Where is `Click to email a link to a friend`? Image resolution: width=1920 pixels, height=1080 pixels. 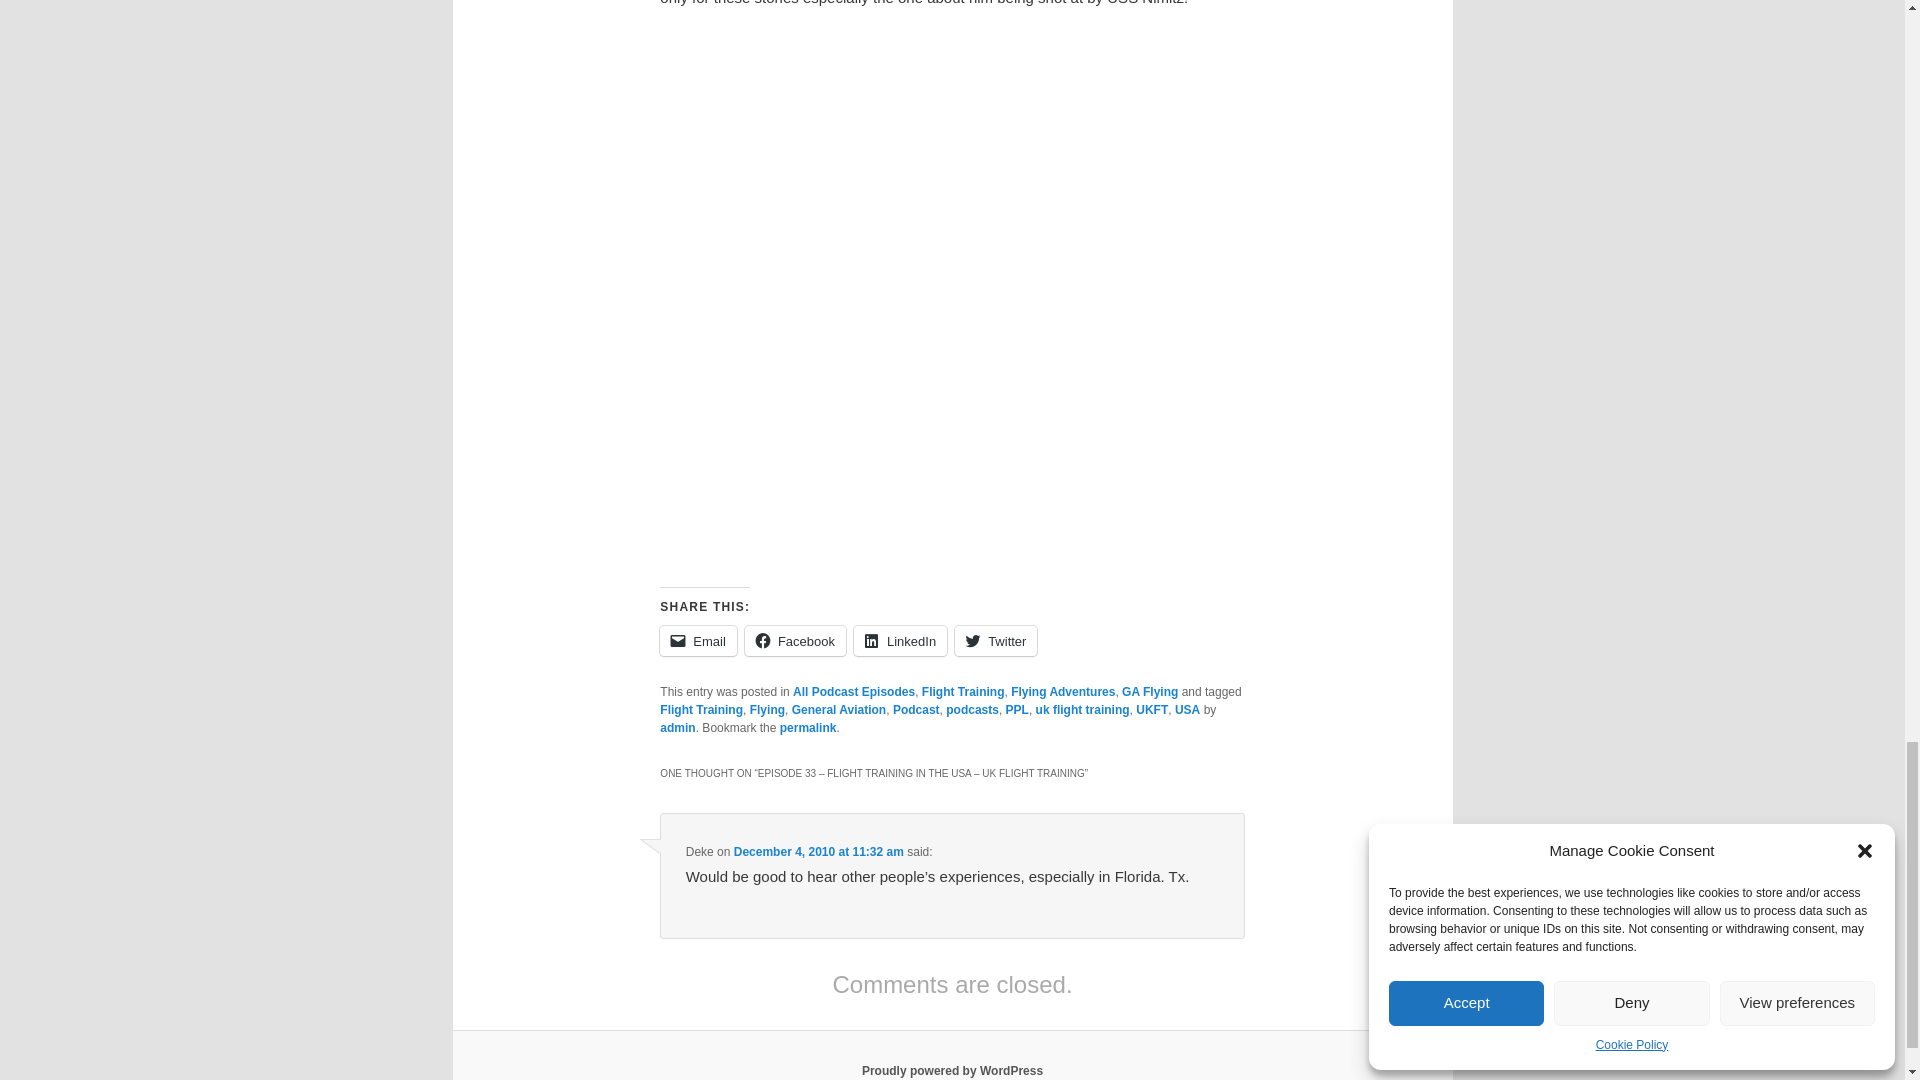
Click to email a link to a friend is located at coordinates (698, 640).